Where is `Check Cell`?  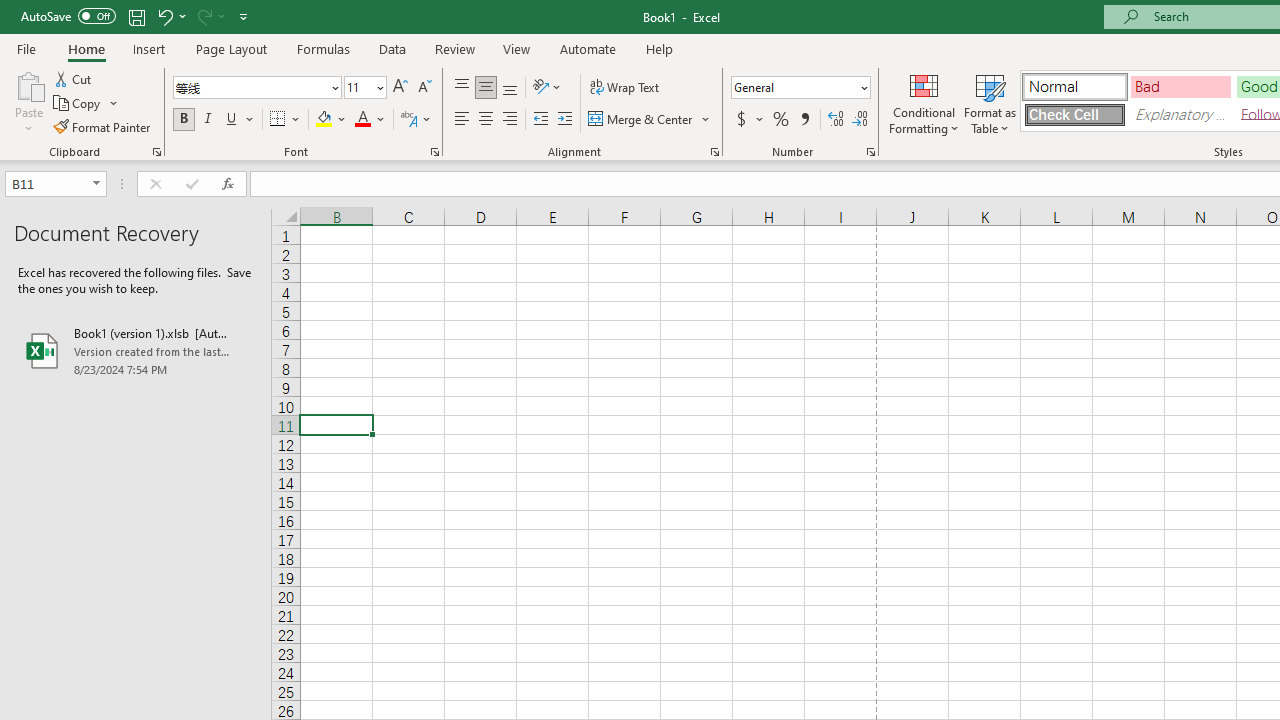 Check Cell is located at coordinates (1074, 114).